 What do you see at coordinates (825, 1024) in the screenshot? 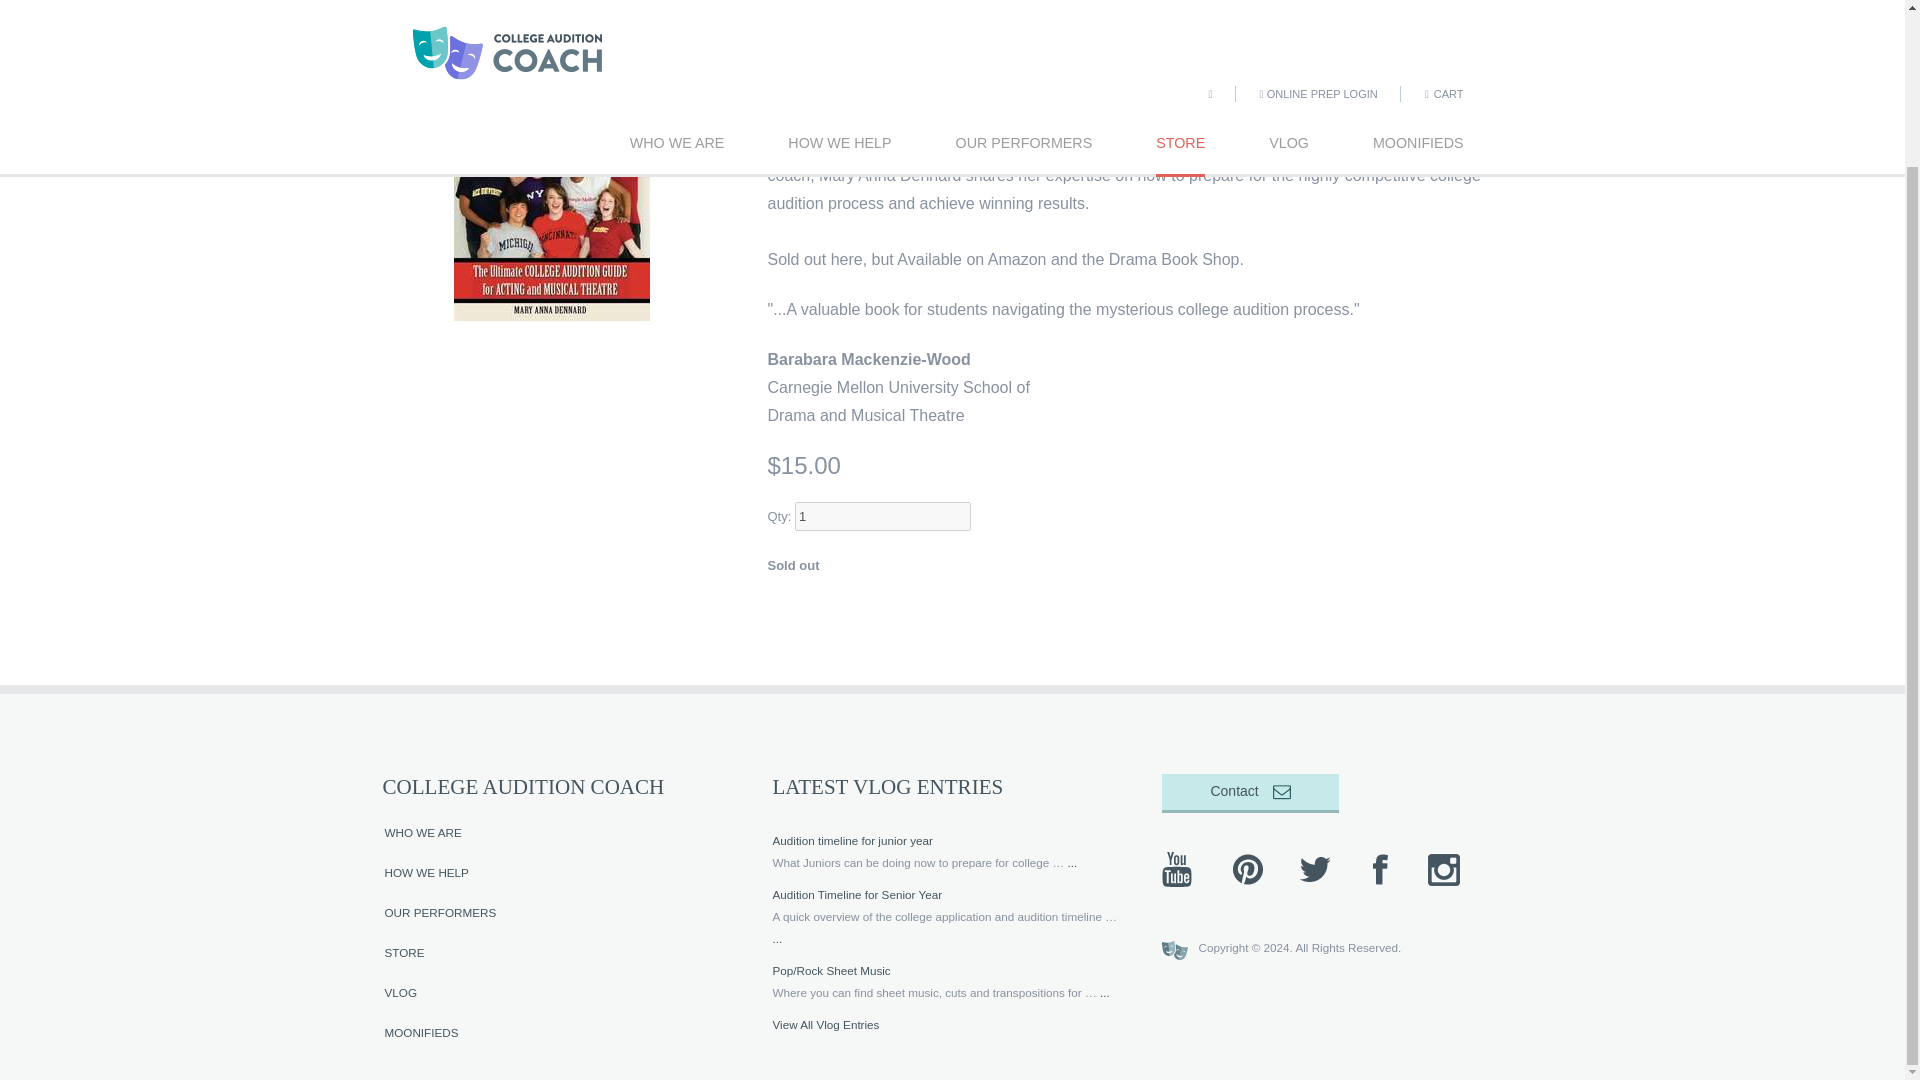
I see `View All Vlog Entries` at bounding box center [825, 1024].